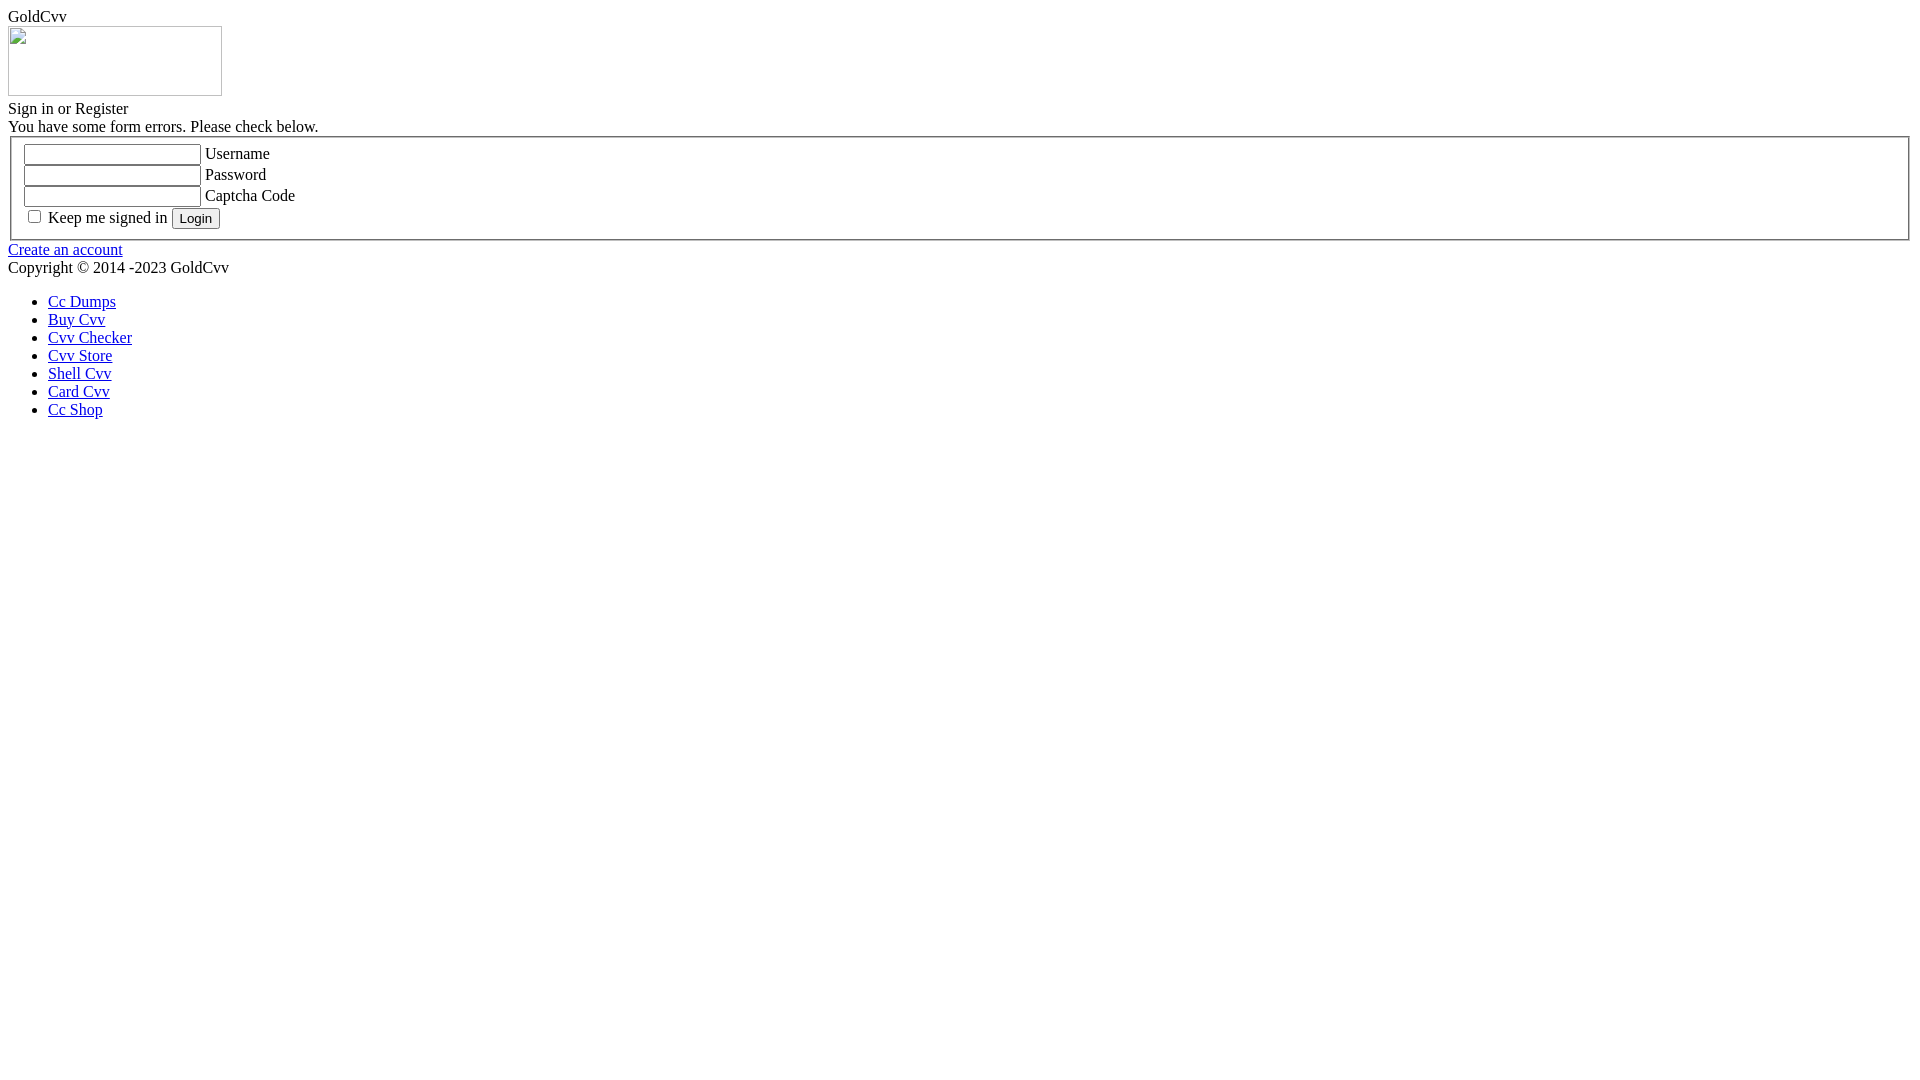 This screenshot has height=1080, width=1920. What do you see at coordinates (65, 250) in the screenshot?
I see `Create an account` at bounding box center [65, 250].